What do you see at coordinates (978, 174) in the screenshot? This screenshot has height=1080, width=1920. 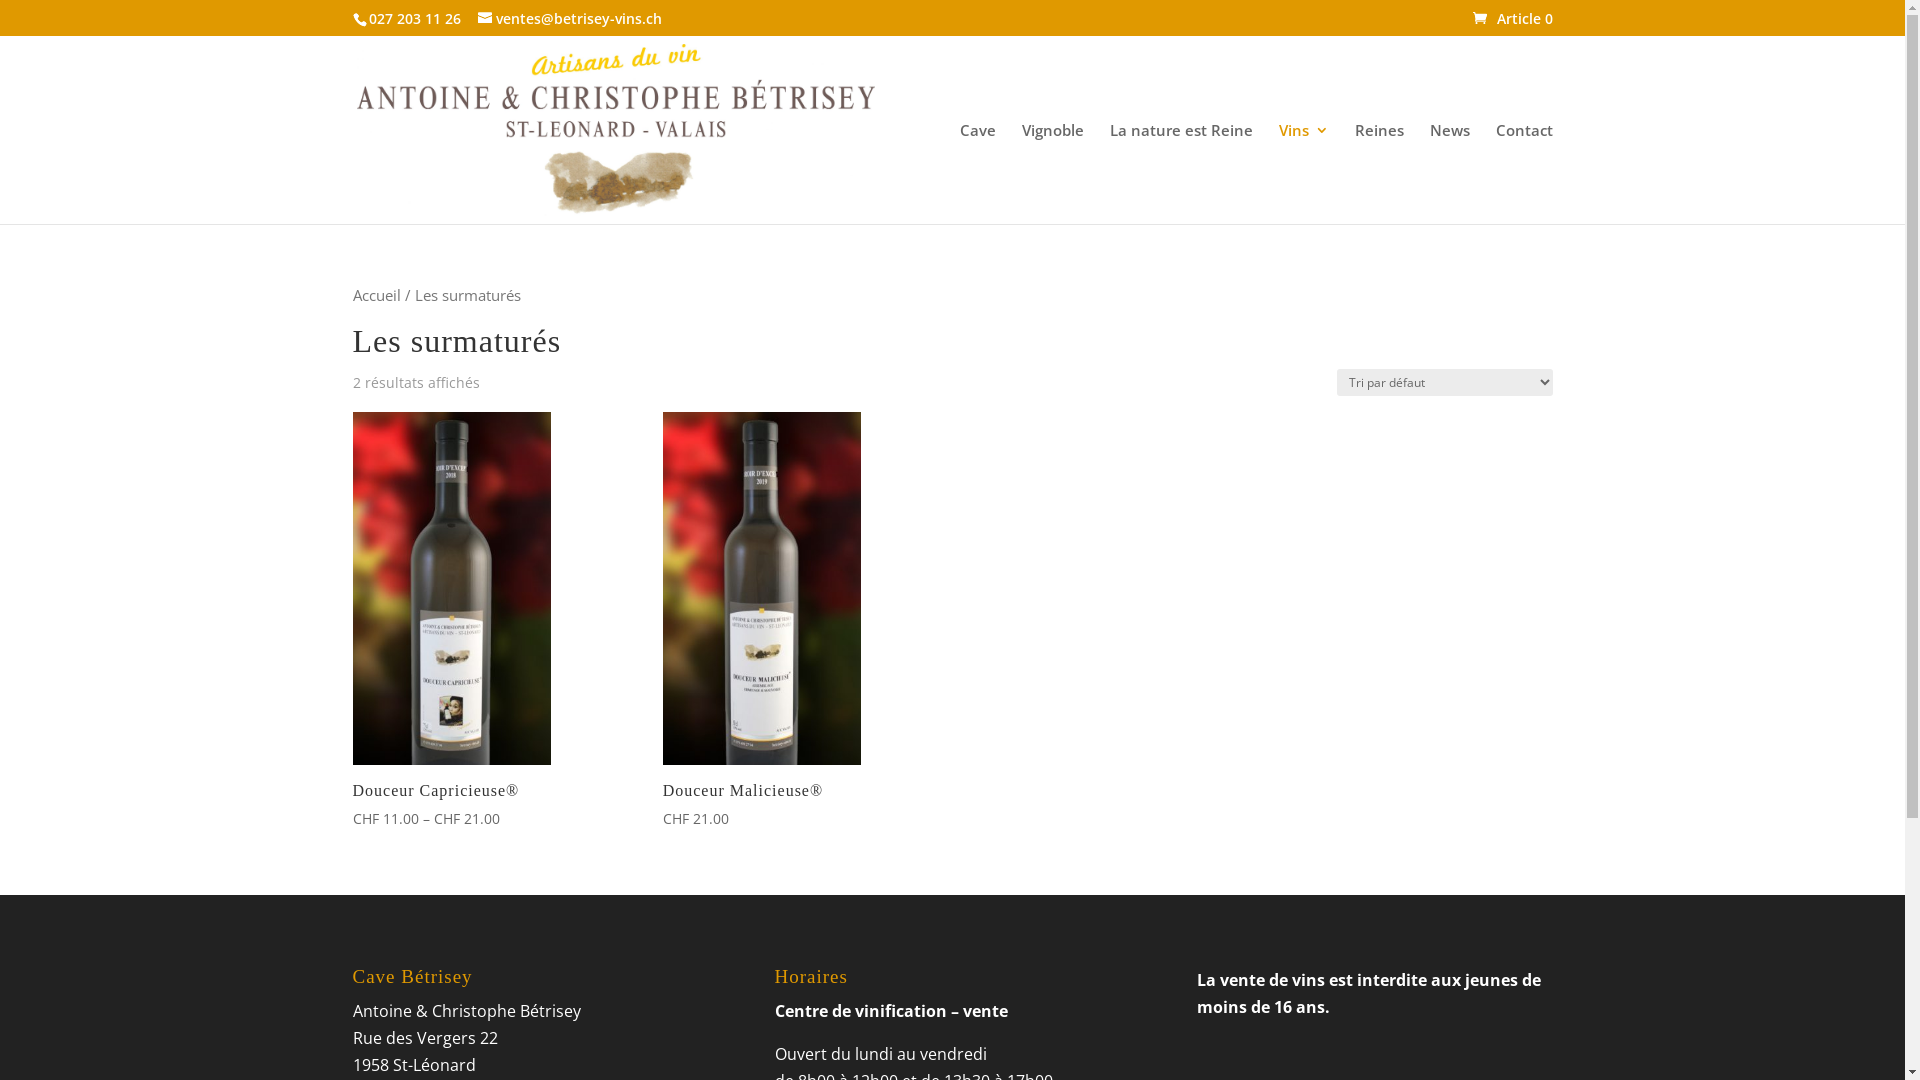 I see `Cave` at bounding box center [978, 174].